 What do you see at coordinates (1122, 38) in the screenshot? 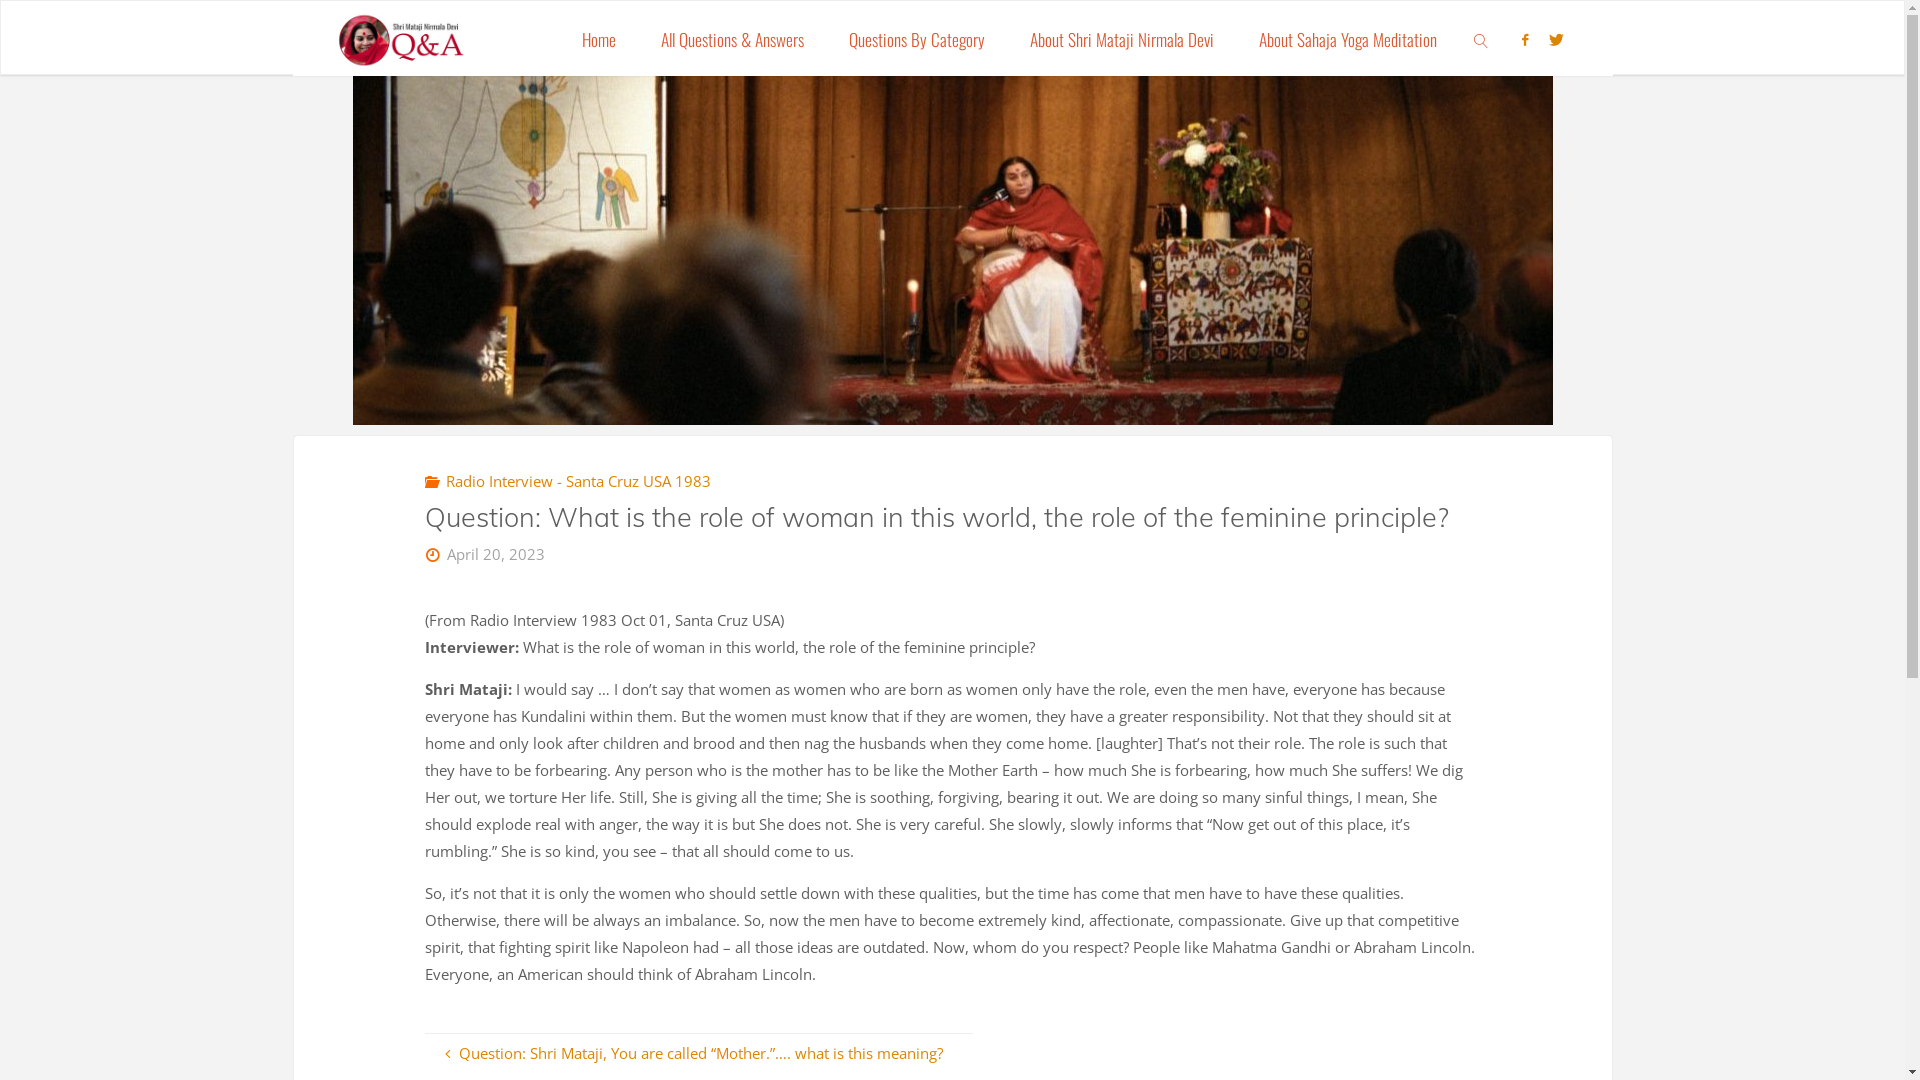
I see `About Shri Mataji Nirmala Devi` at bounding box center [1122, 38].